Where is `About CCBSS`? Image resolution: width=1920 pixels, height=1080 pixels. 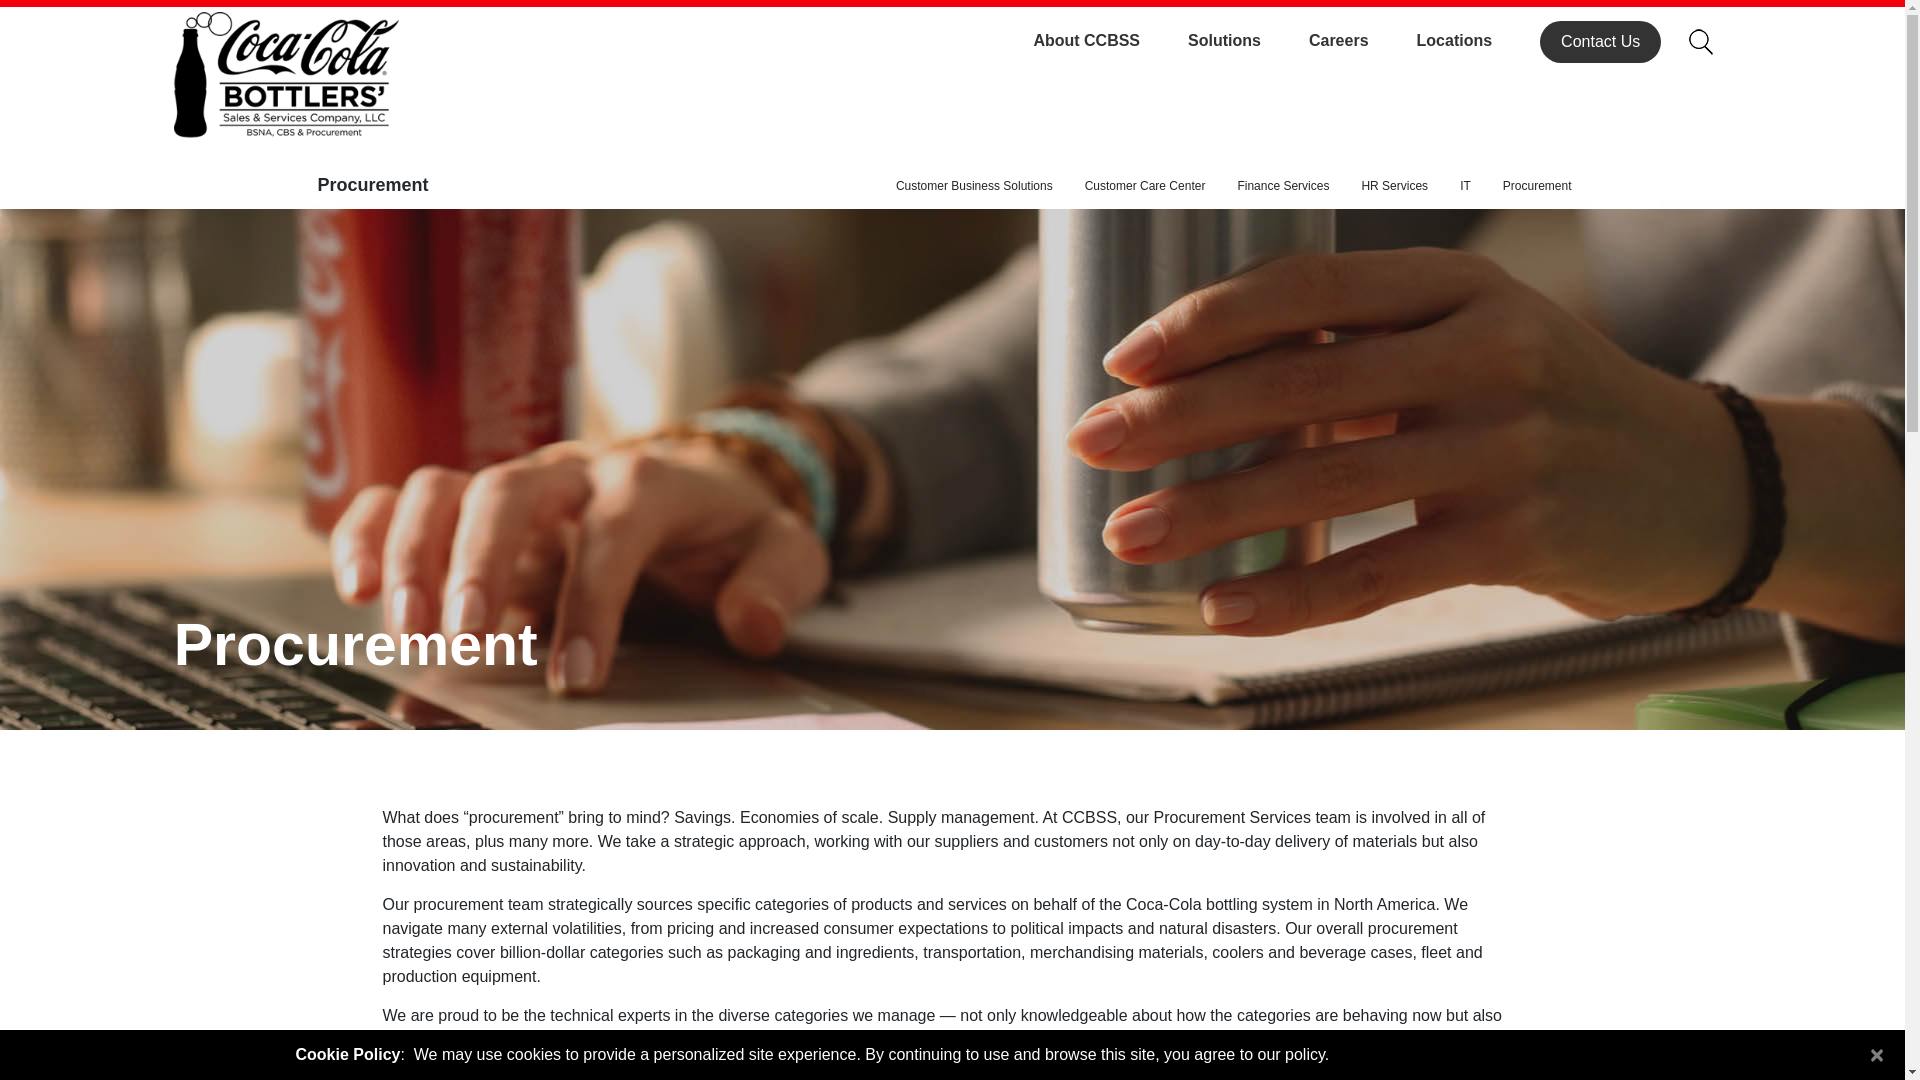 About CCBSS is located at coordinates (1110, 40).